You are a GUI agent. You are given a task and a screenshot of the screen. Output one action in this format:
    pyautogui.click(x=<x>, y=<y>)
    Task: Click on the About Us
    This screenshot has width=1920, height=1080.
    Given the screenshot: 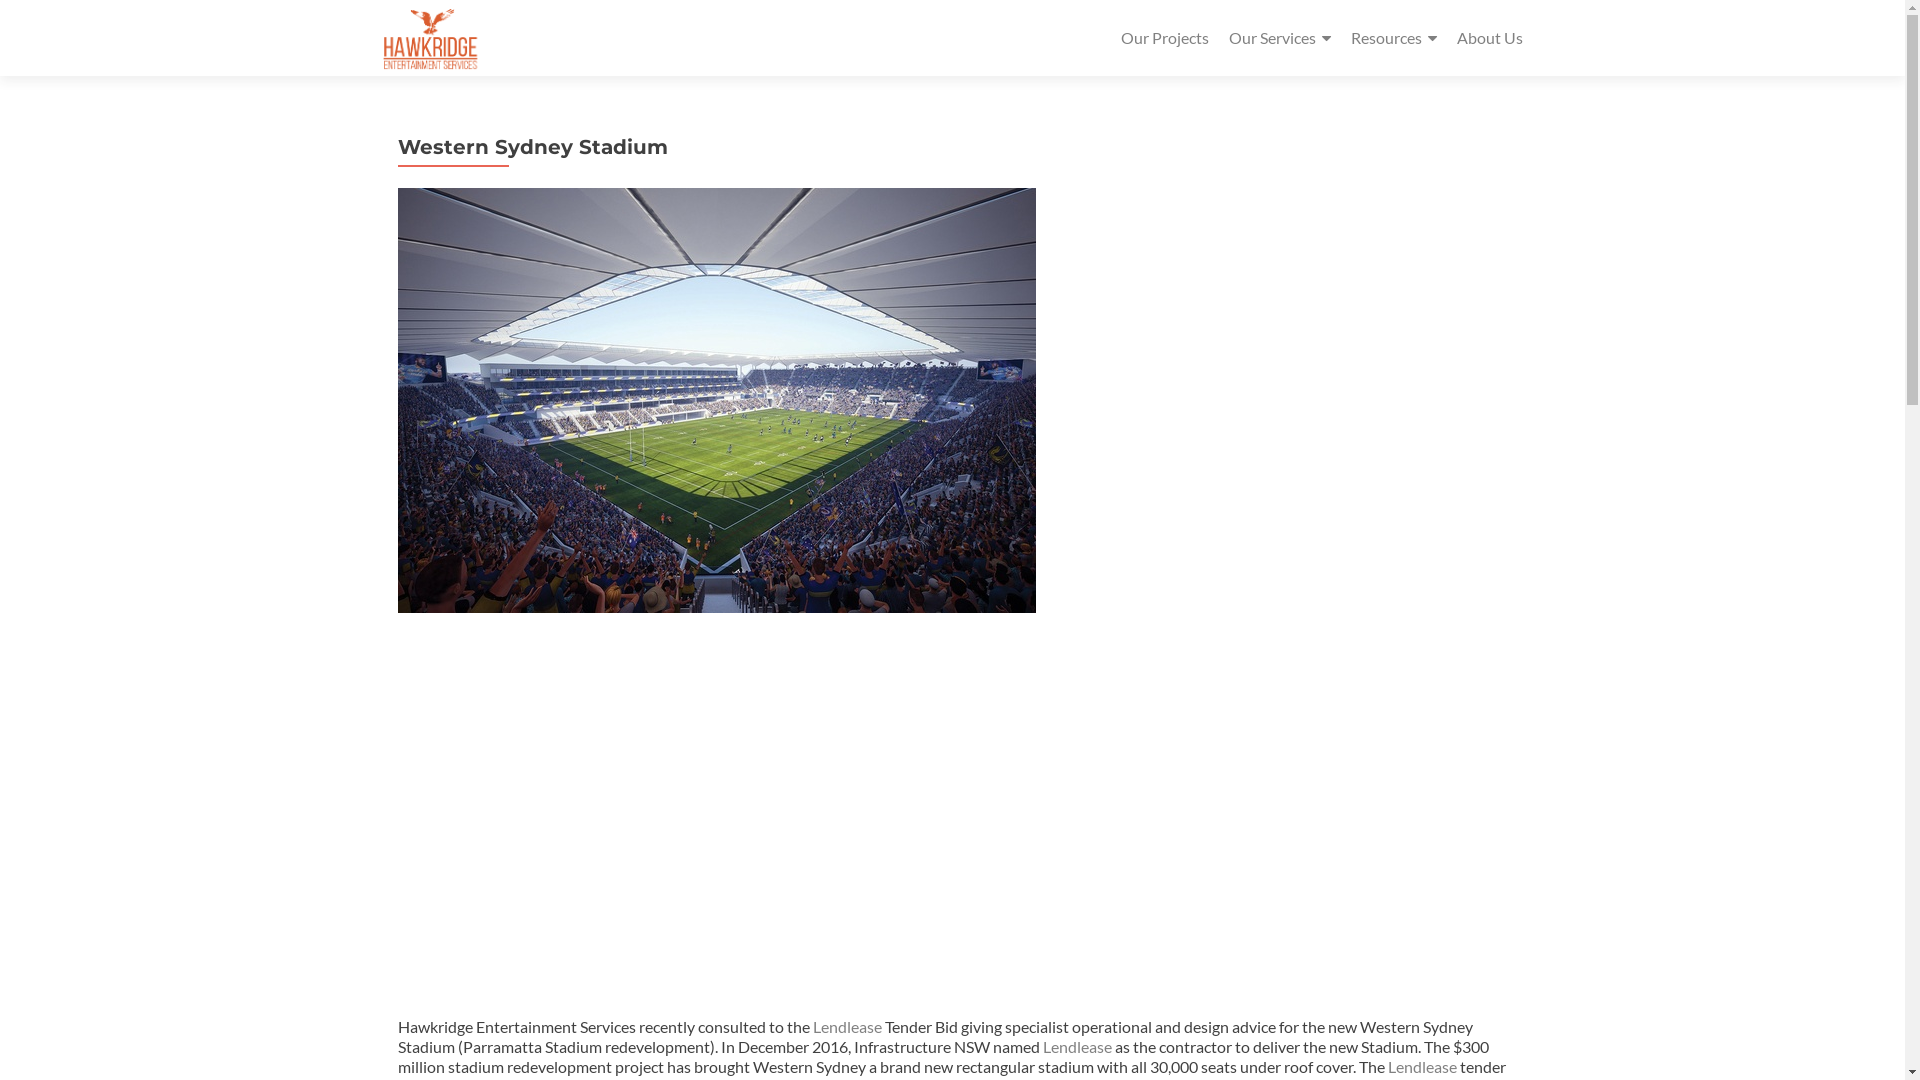 What is the action you would take?
    pyautogui.click(x=1489, y=38)
    